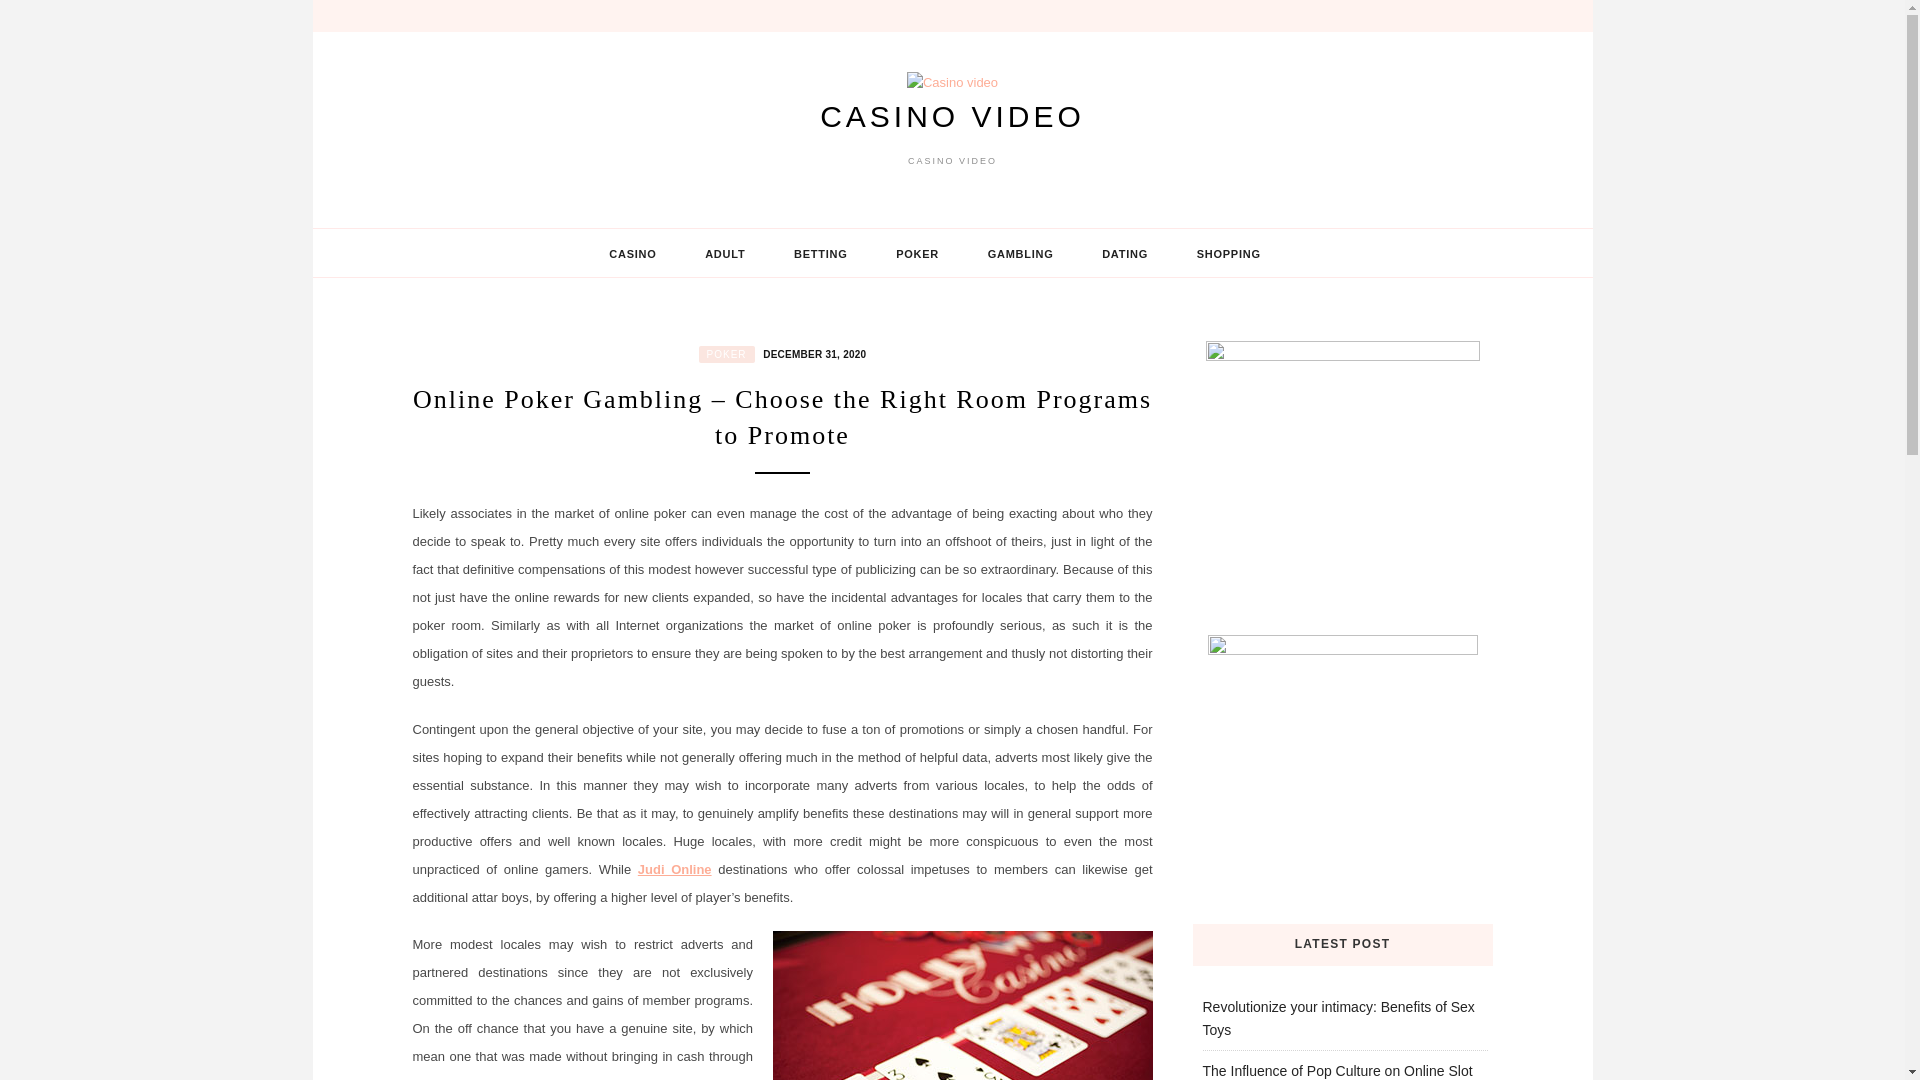 Image resolution: width=1920 pixels, height=1080 pixels. I want to click on The Influence of Pop Culture on Online Slot Themes Guarantee, so click(1336, 1071).